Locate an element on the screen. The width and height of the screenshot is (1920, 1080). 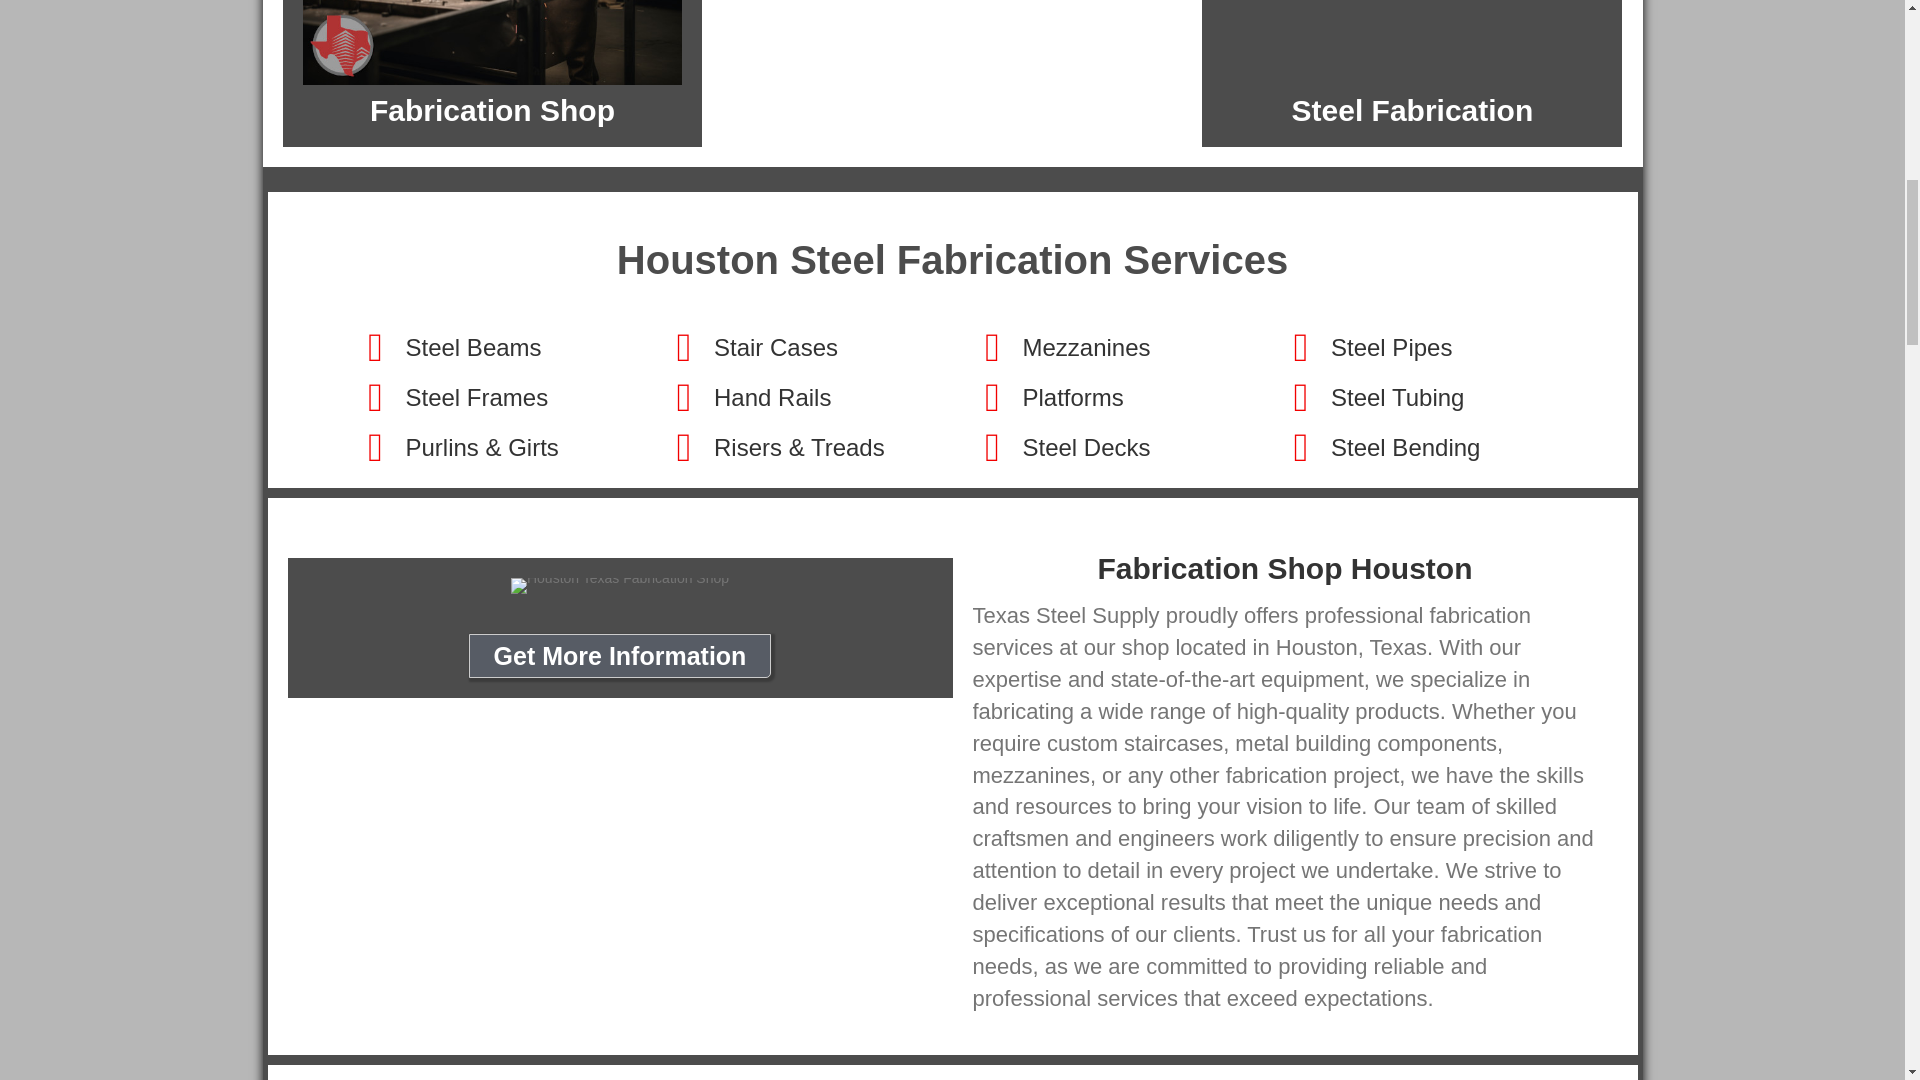
Local Steel Fabrication Shops is located at coordinates (1411, 42).